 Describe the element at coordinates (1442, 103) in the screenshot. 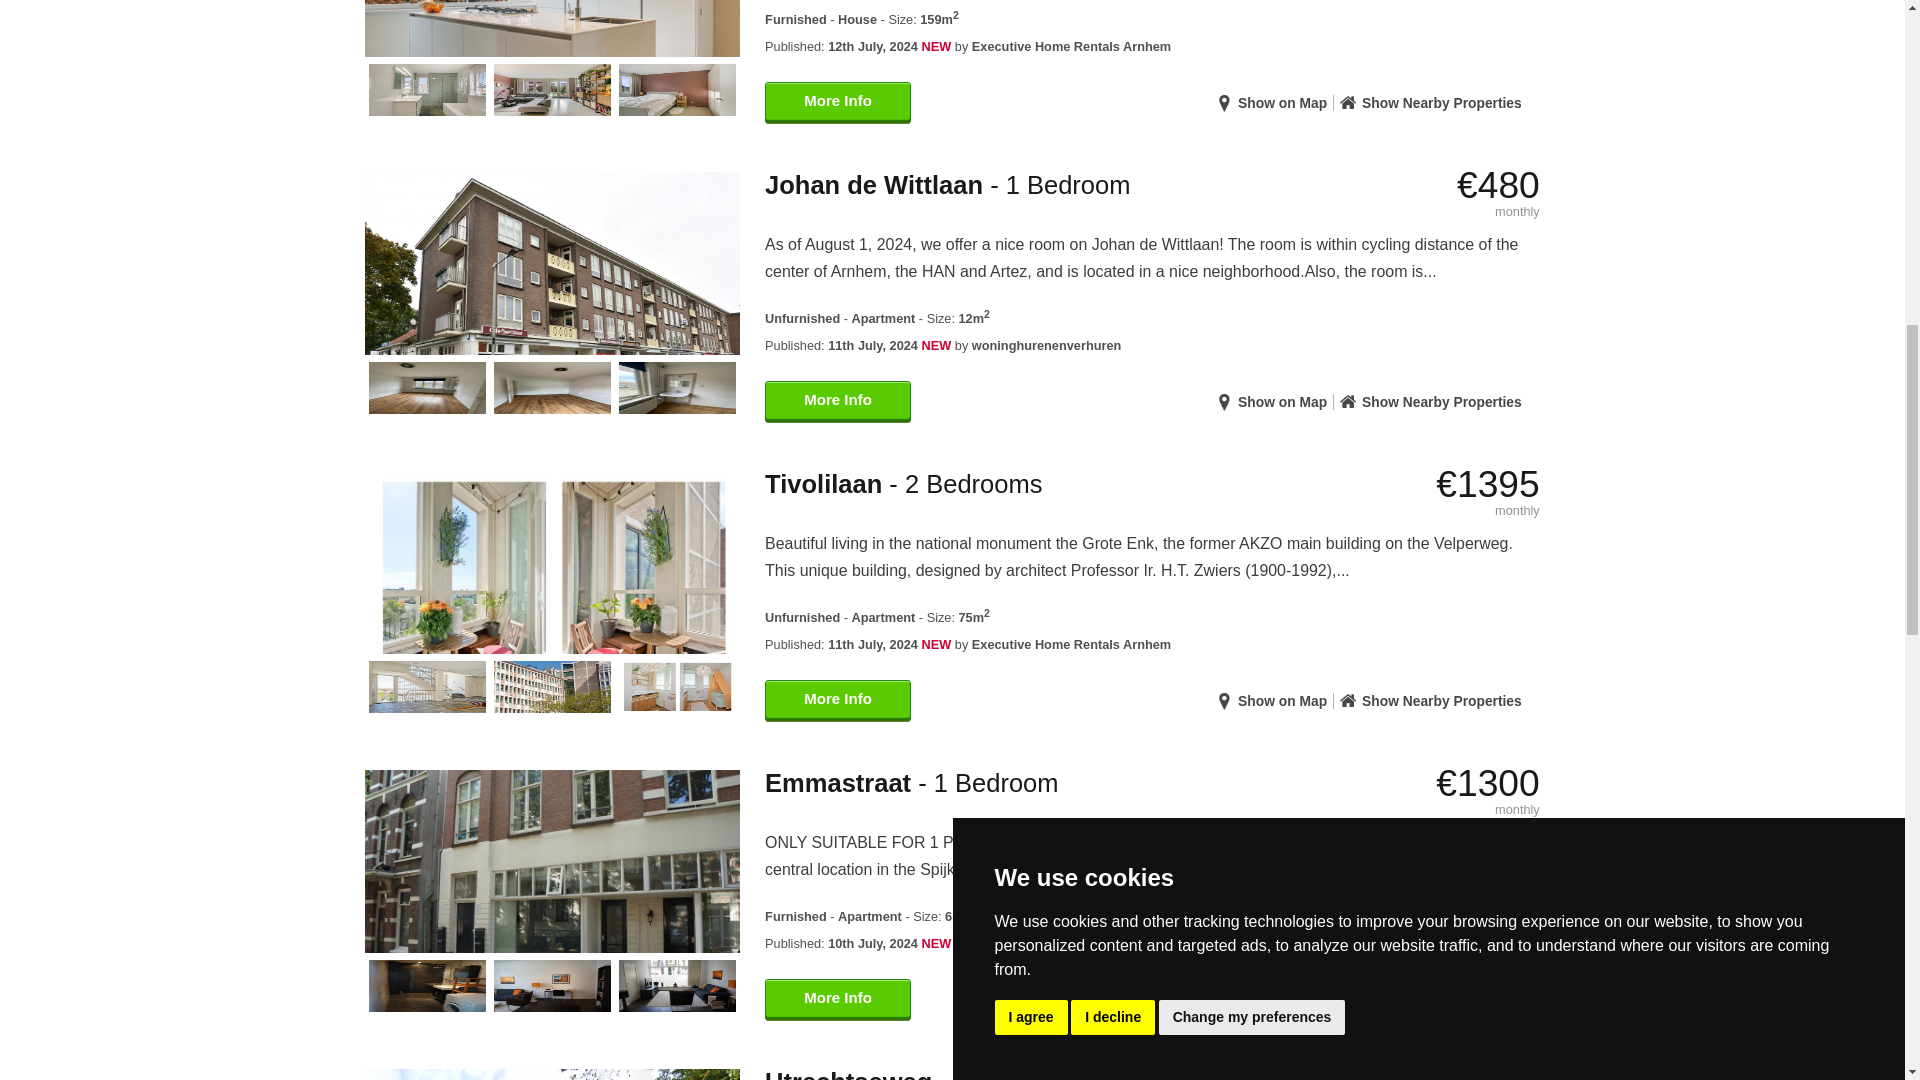

I see `Show Nearby Properties` at that location.